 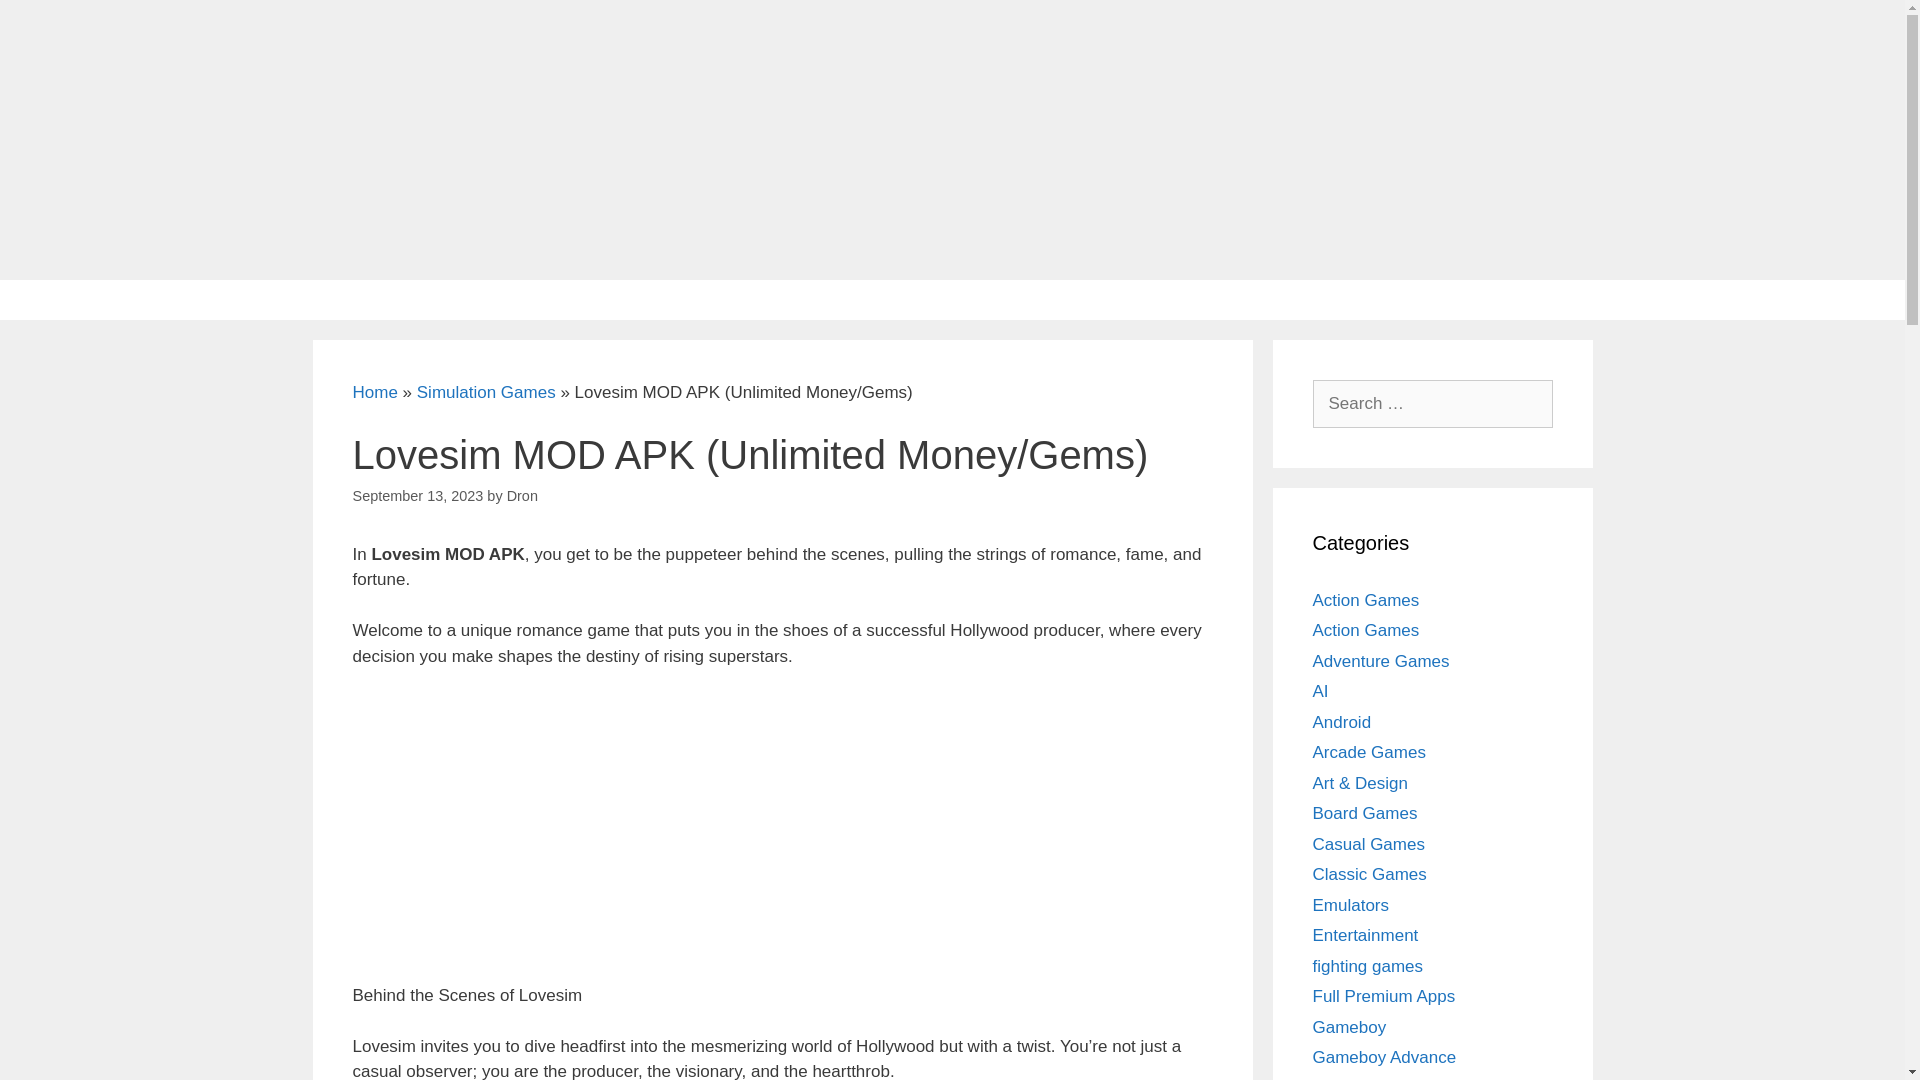 I want to click on Gameboy, so click(x=1348, y=1027).